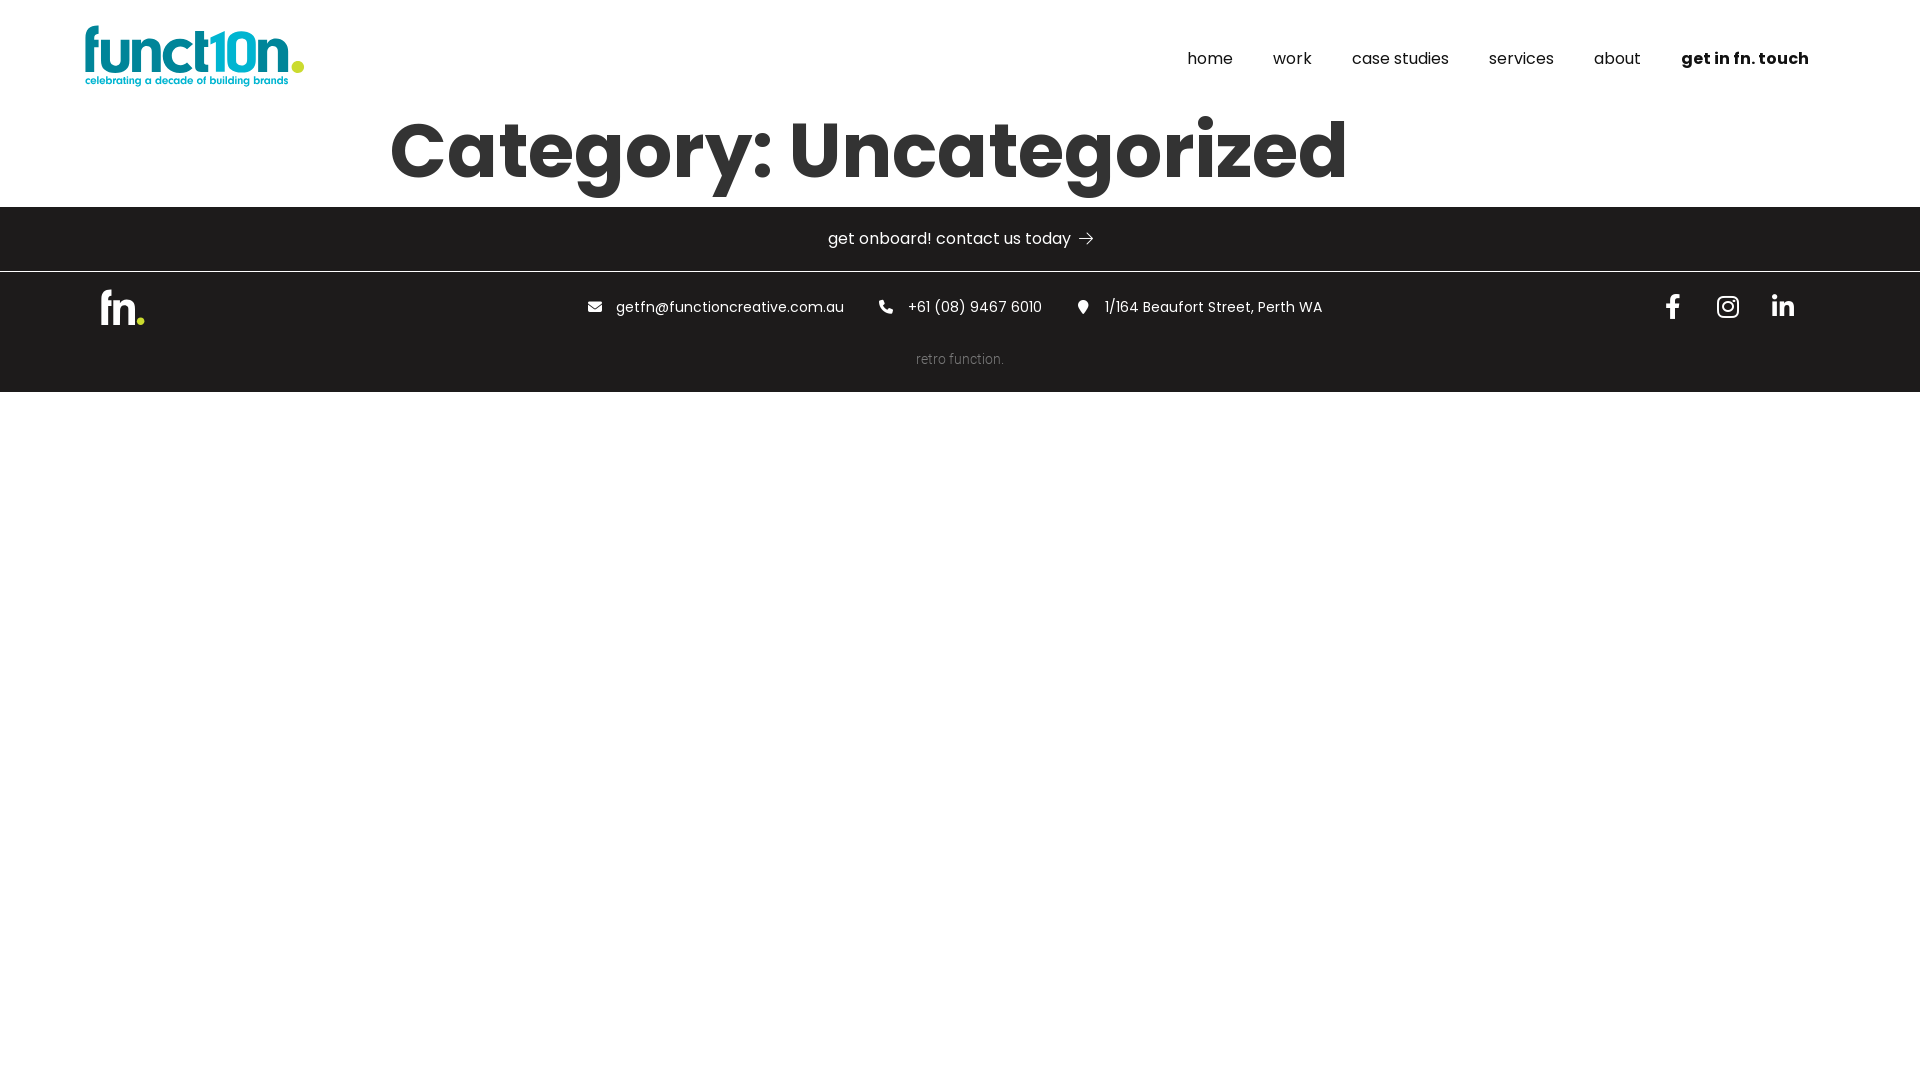  I want to click on about, so click(1618, 59).